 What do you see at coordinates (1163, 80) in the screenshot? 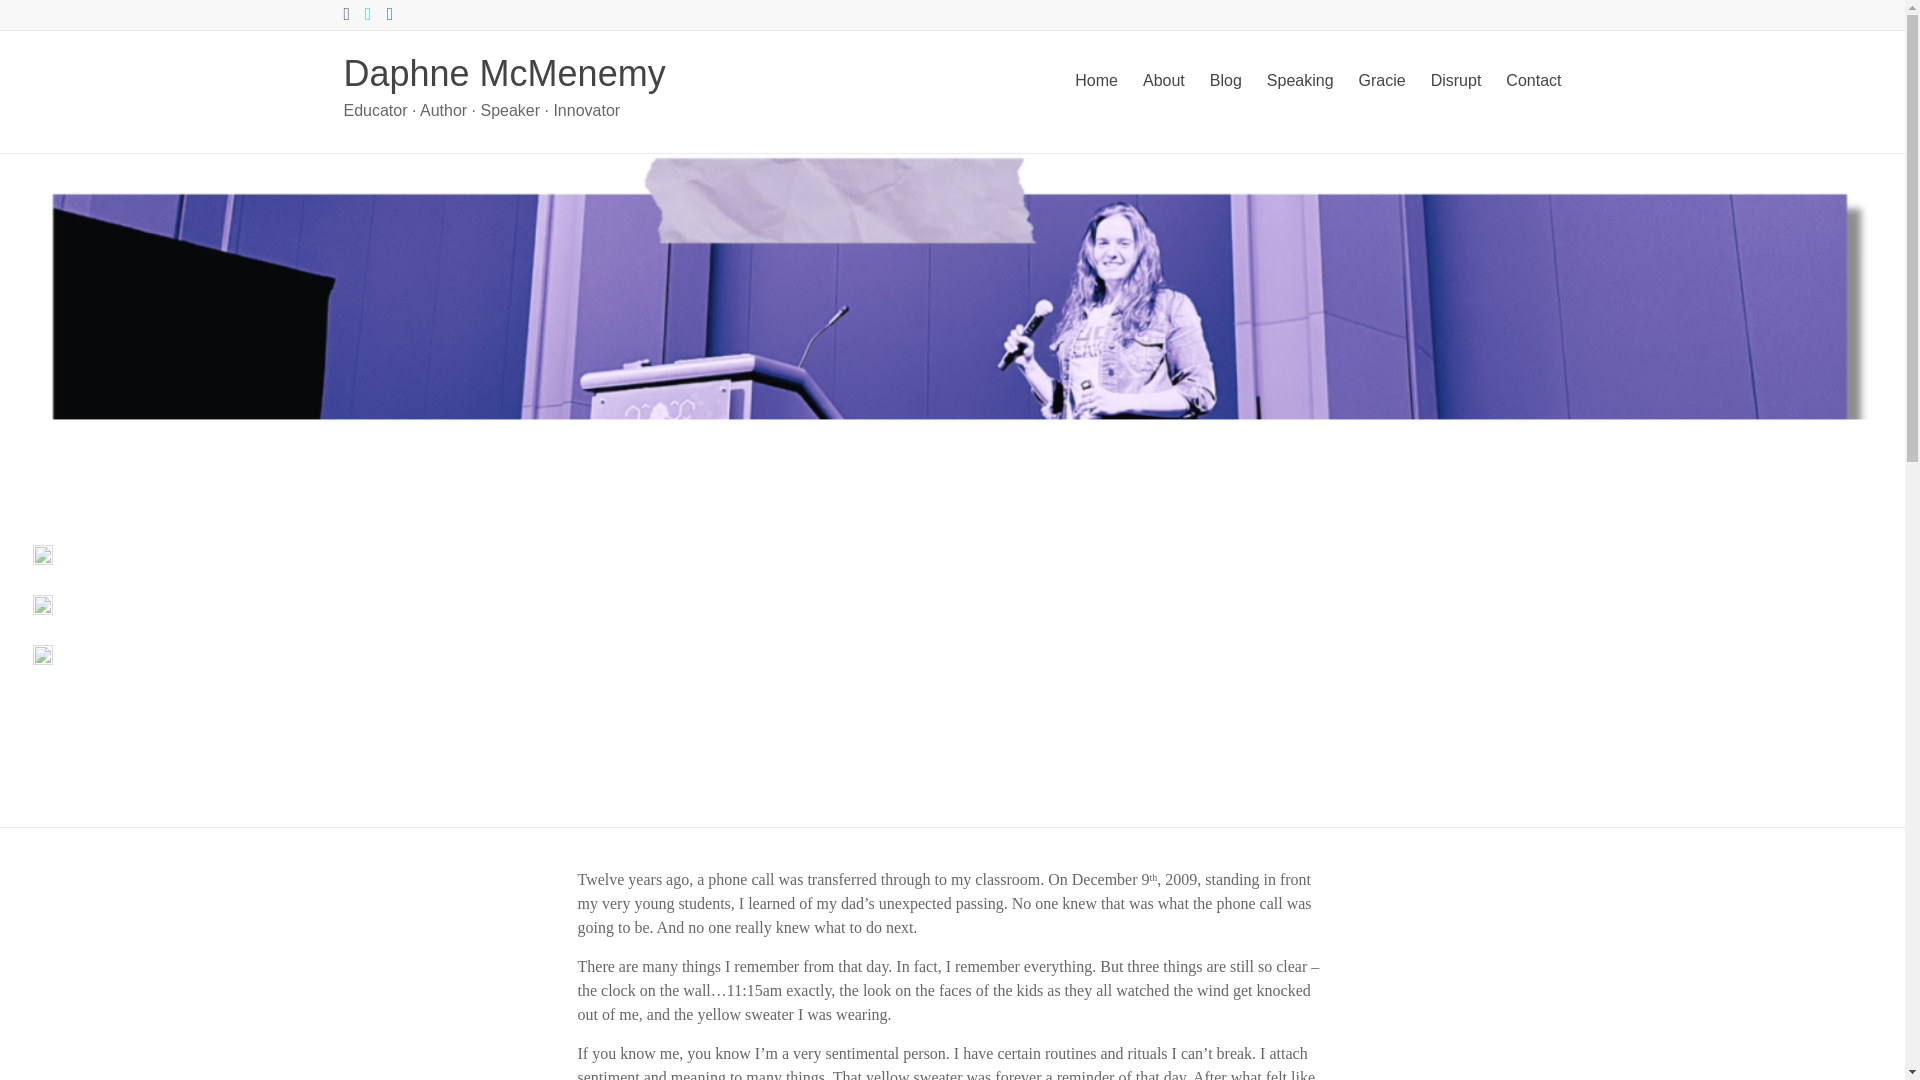
I see `About` at bounding box center [1163, 80].